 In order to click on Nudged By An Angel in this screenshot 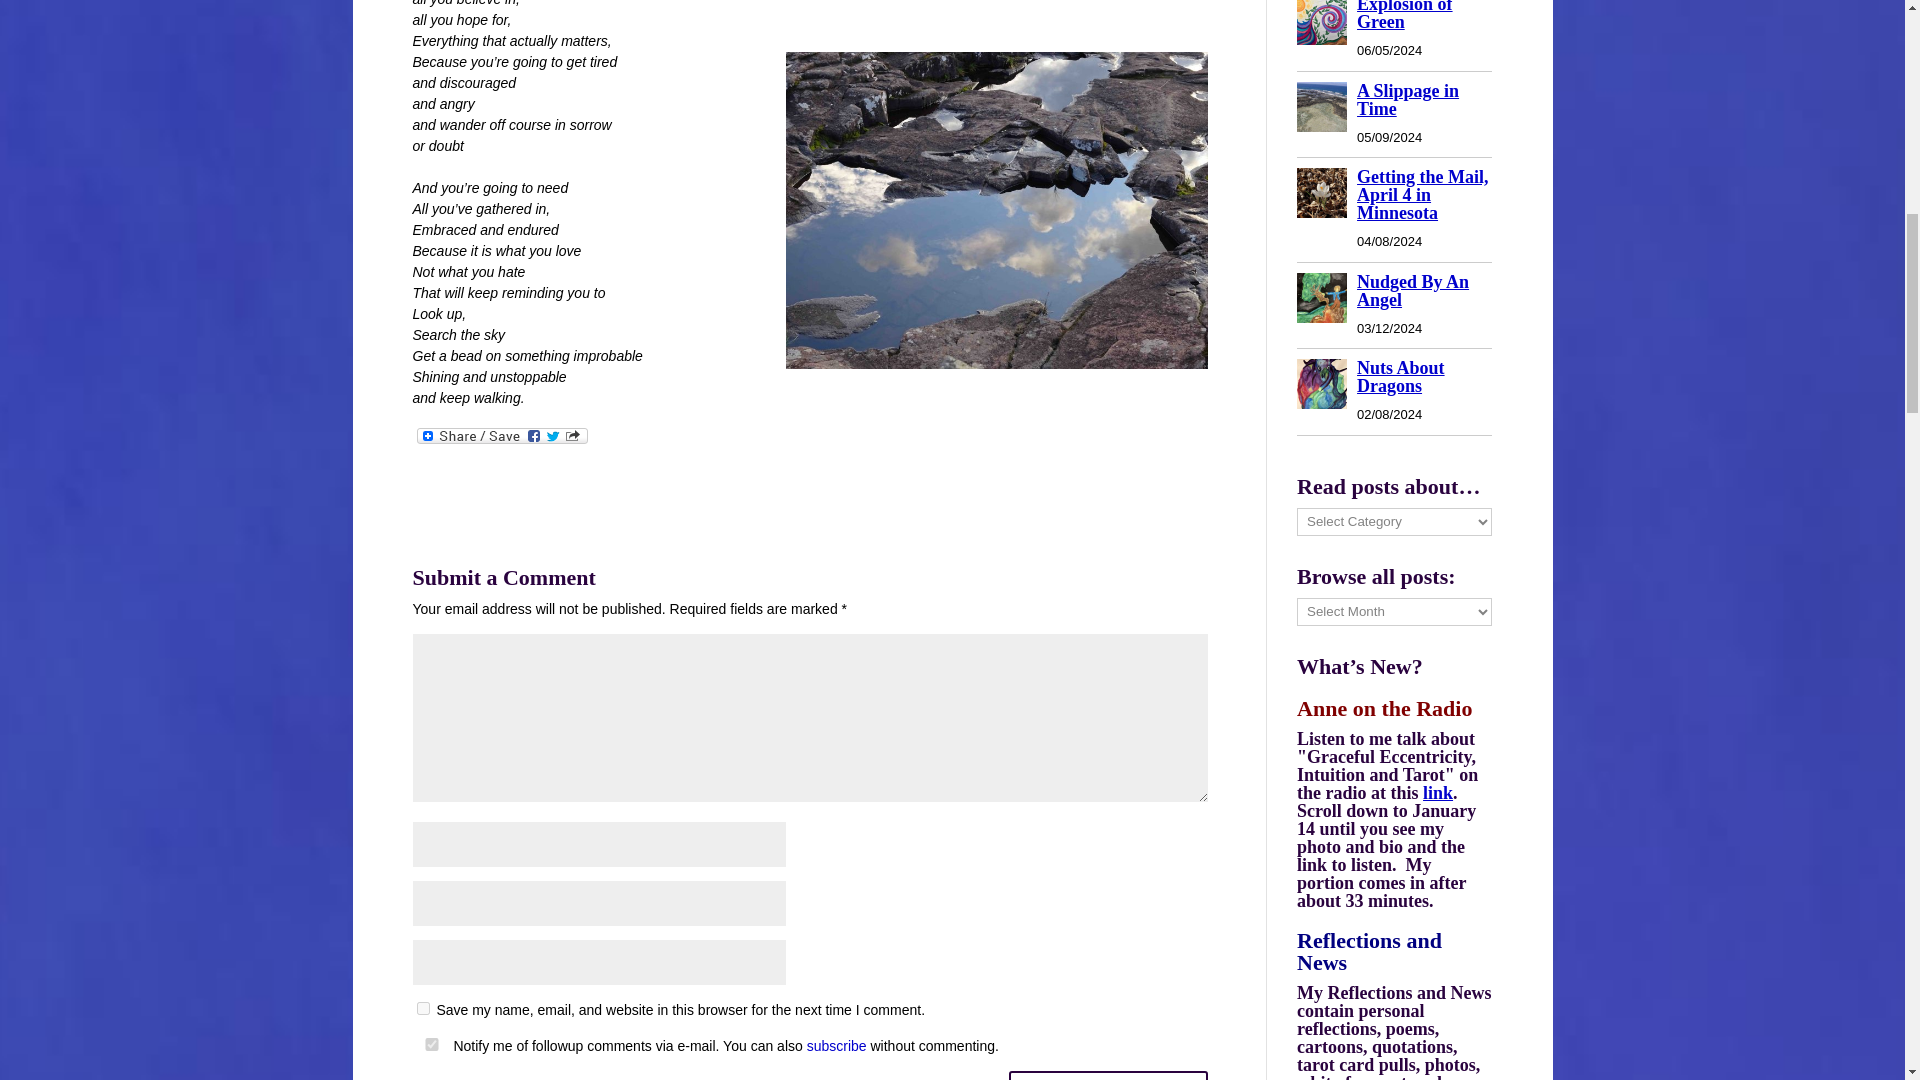, I will do `click(1322, 299)`.